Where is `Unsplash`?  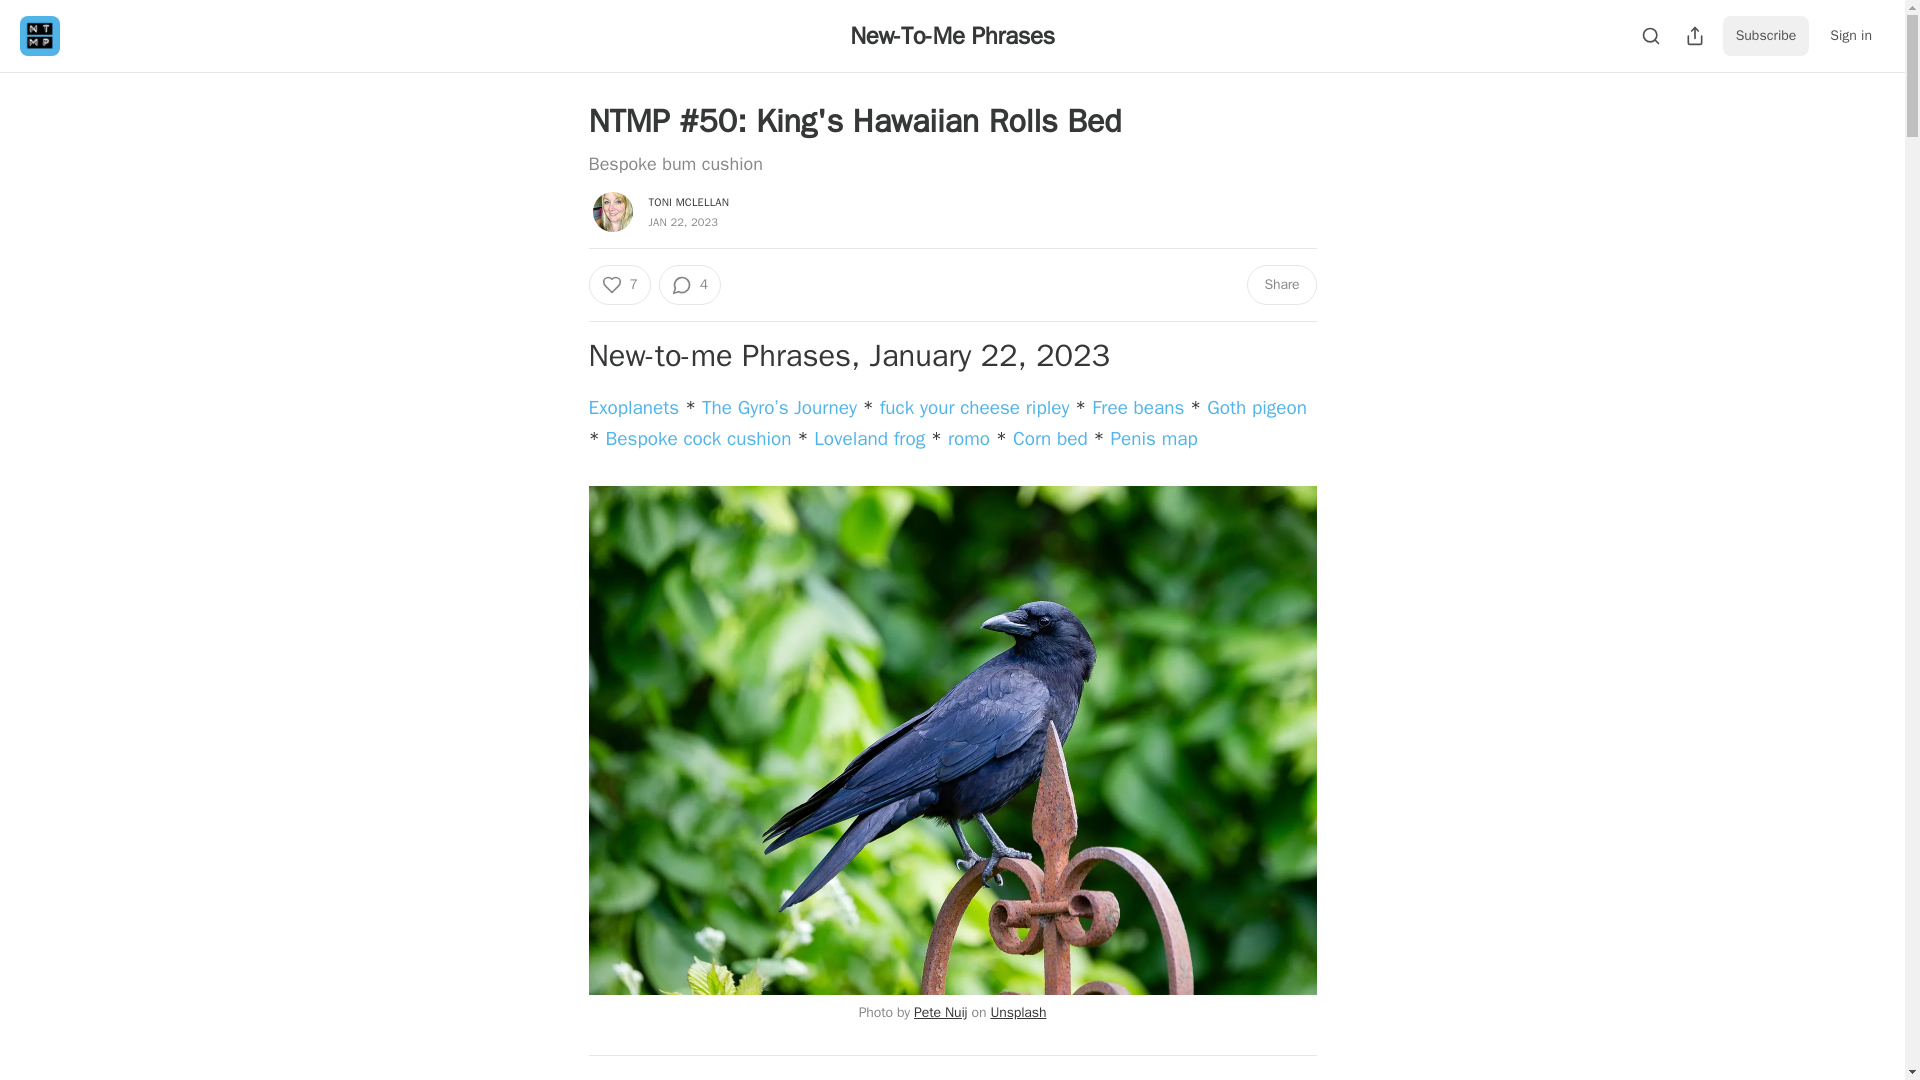 Unsplash is located at coordinates (1018, 1012).